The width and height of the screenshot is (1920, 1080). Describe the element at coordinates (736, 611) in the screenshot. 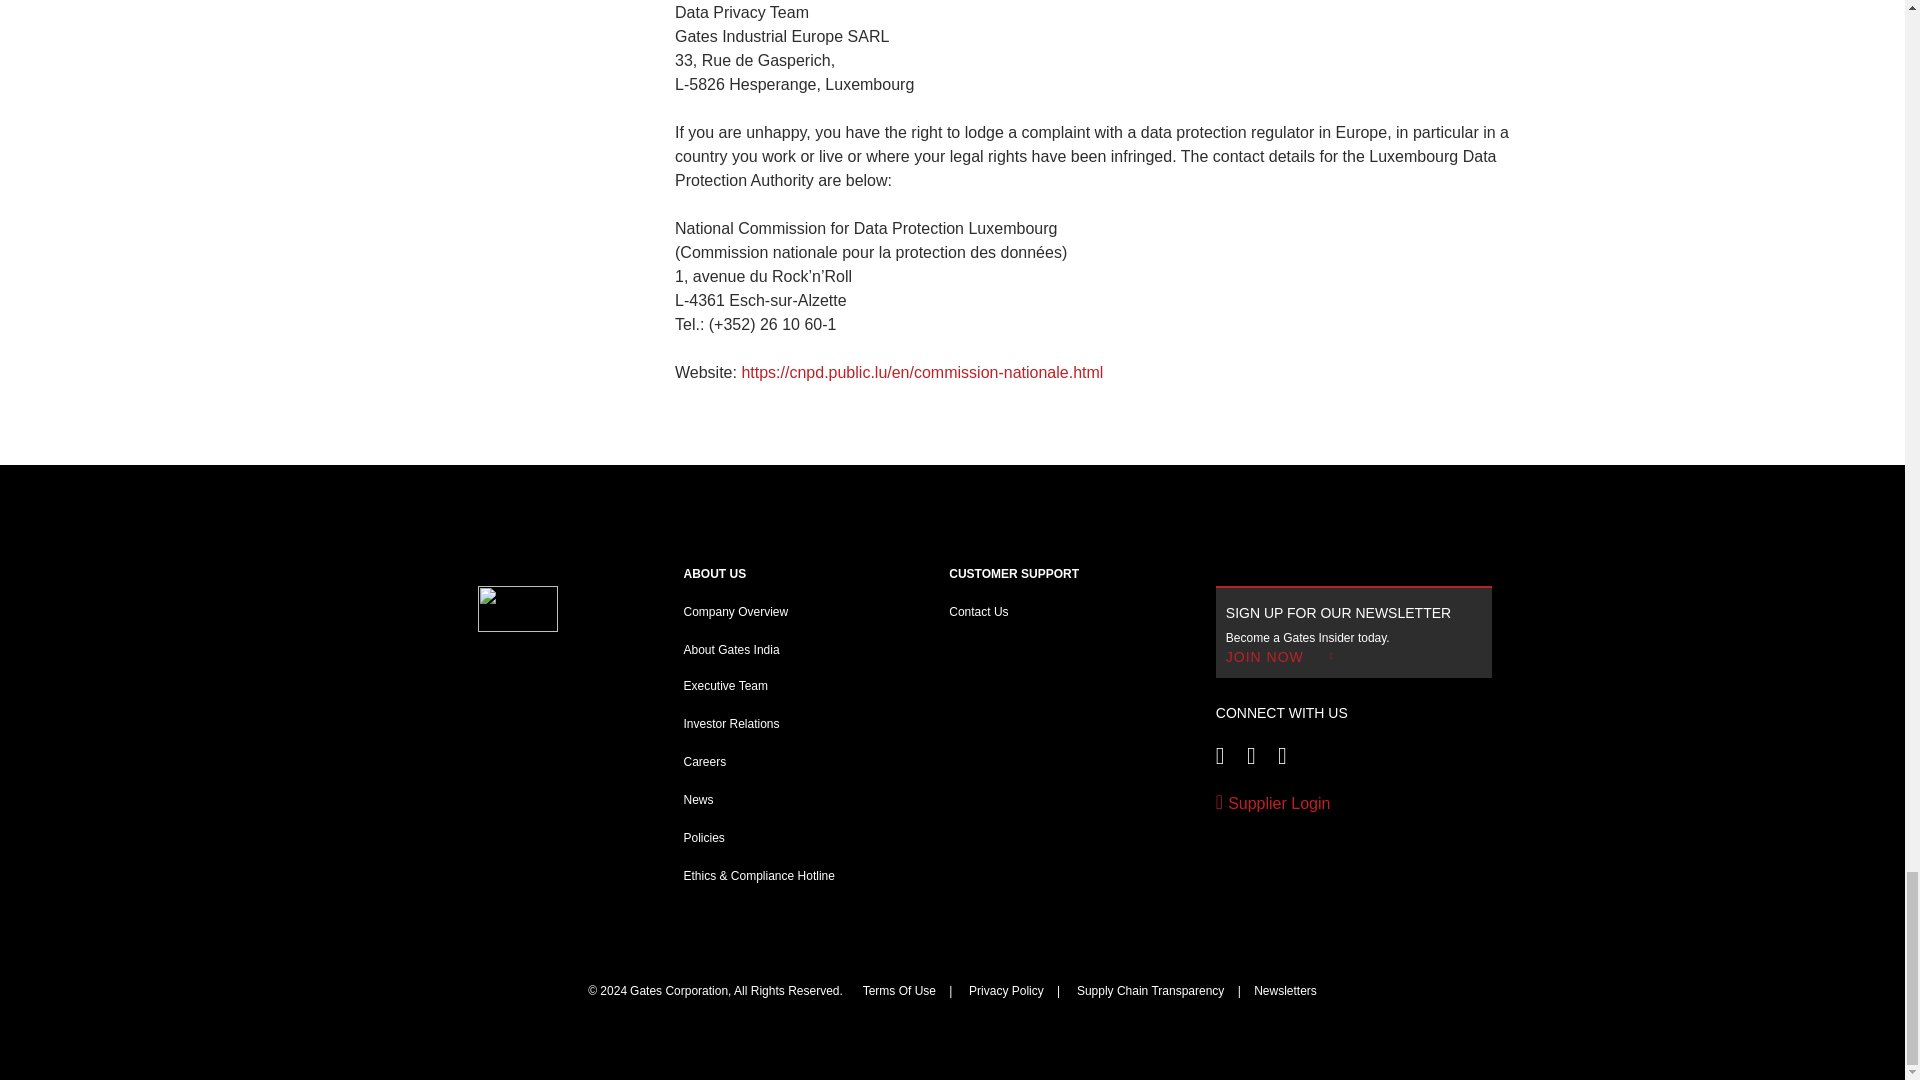

I see `Company Overview` at that location.